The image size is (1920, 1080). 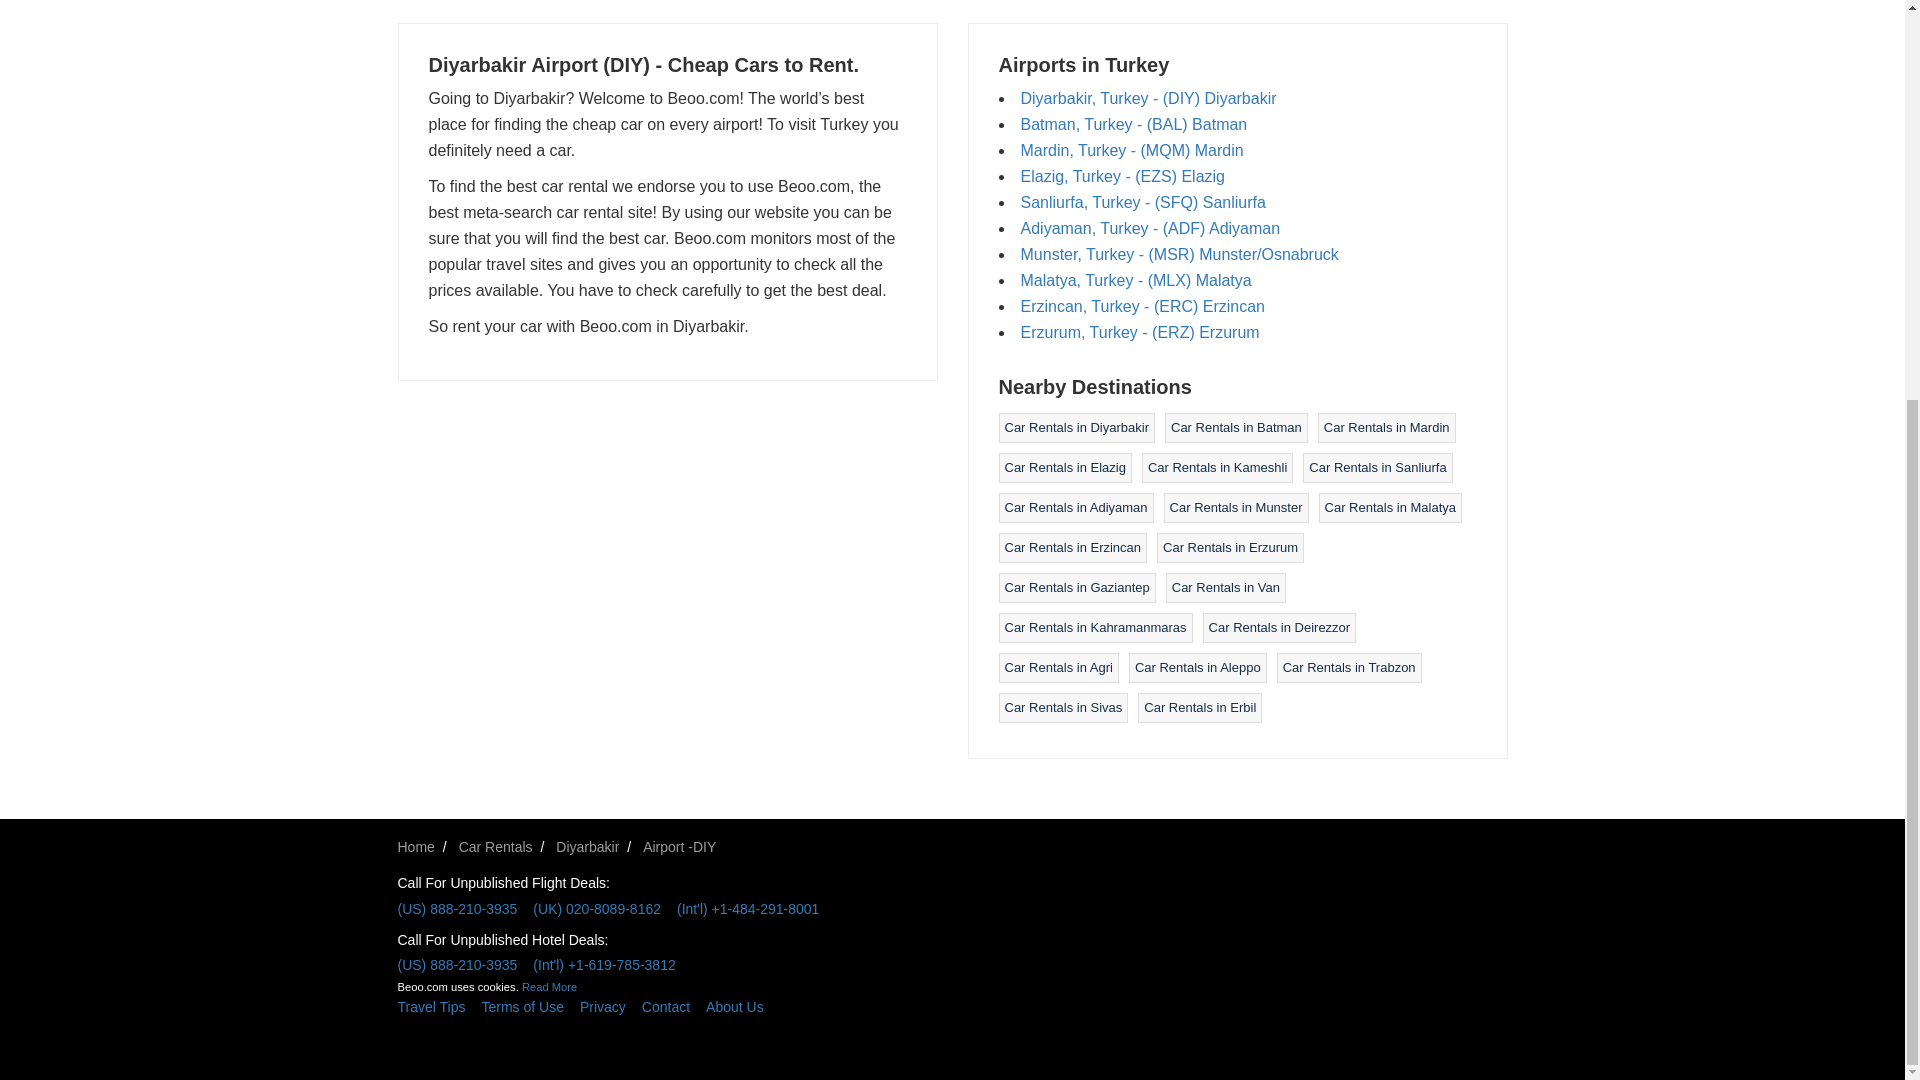 I want to click on Car Rentals in Kahramanmaras, so click(x=1095, y=627).